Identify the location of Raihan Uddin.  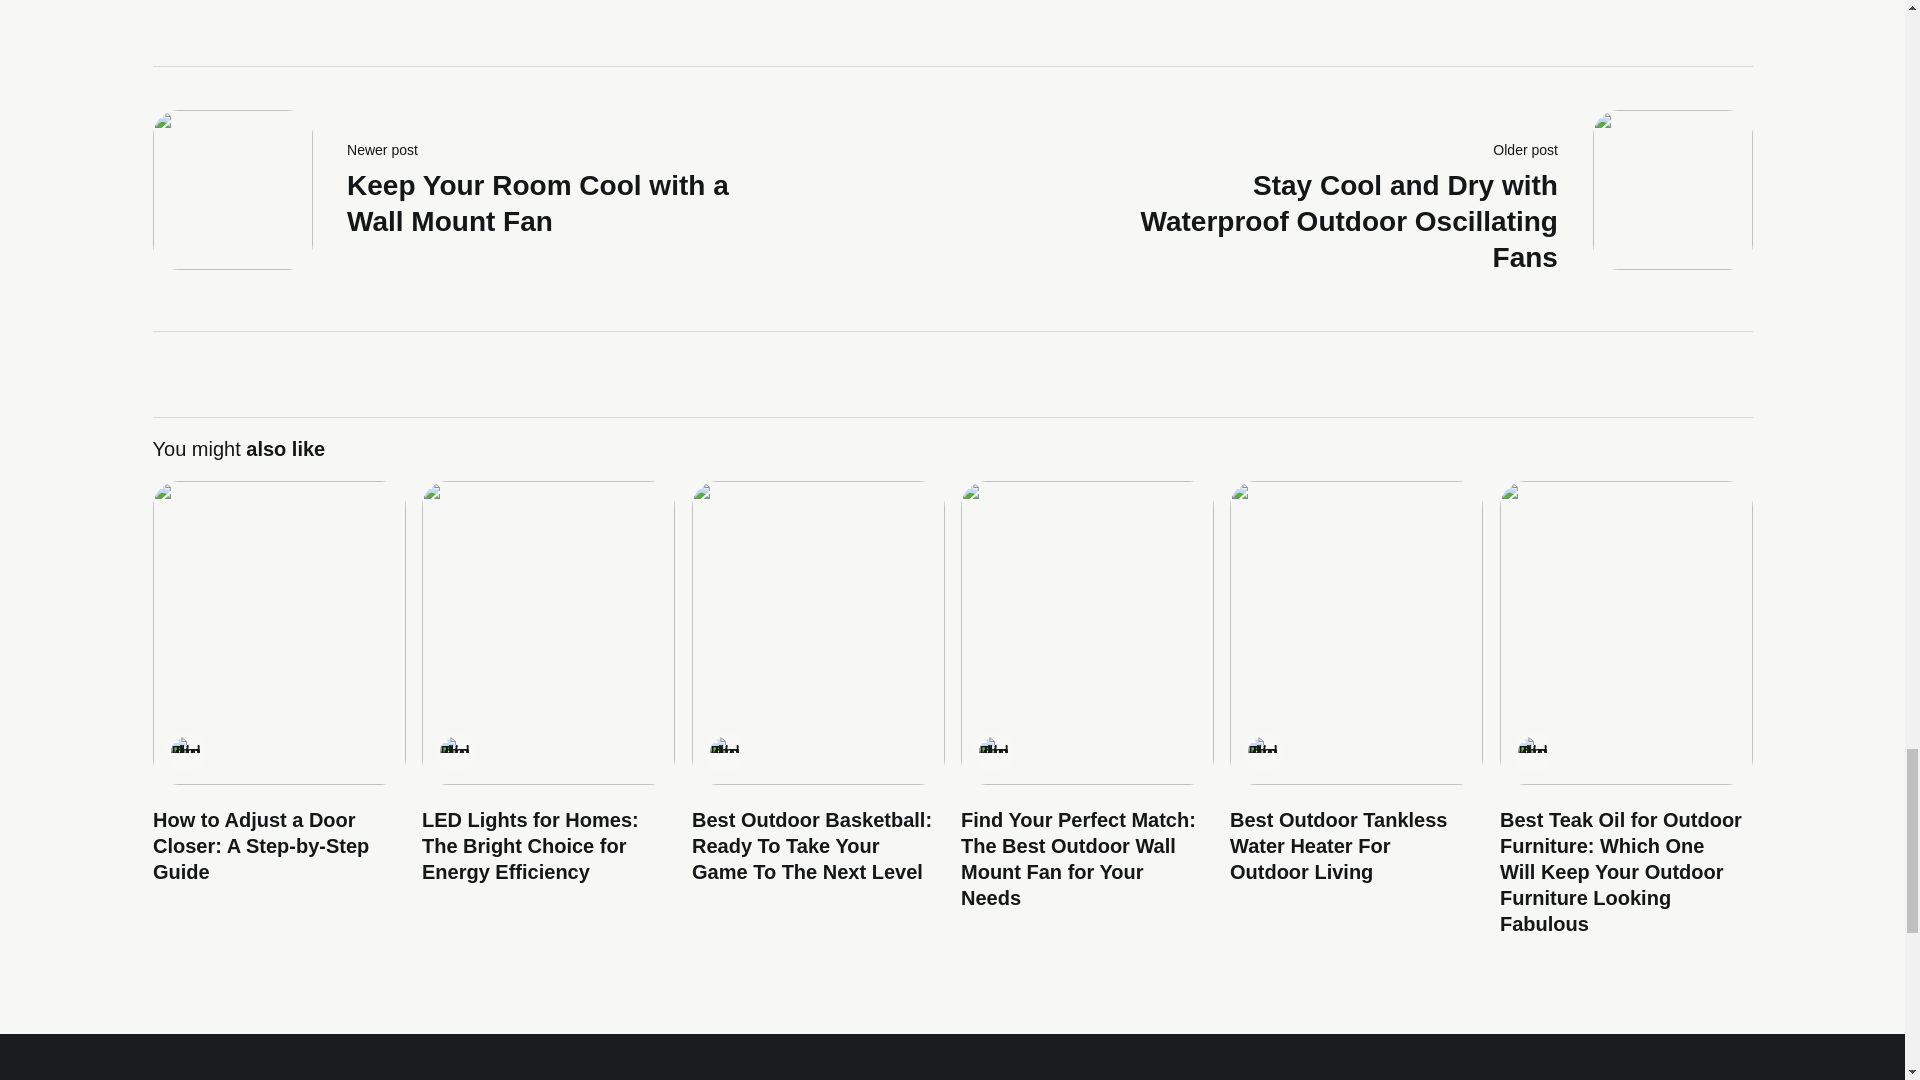
(184, 751).